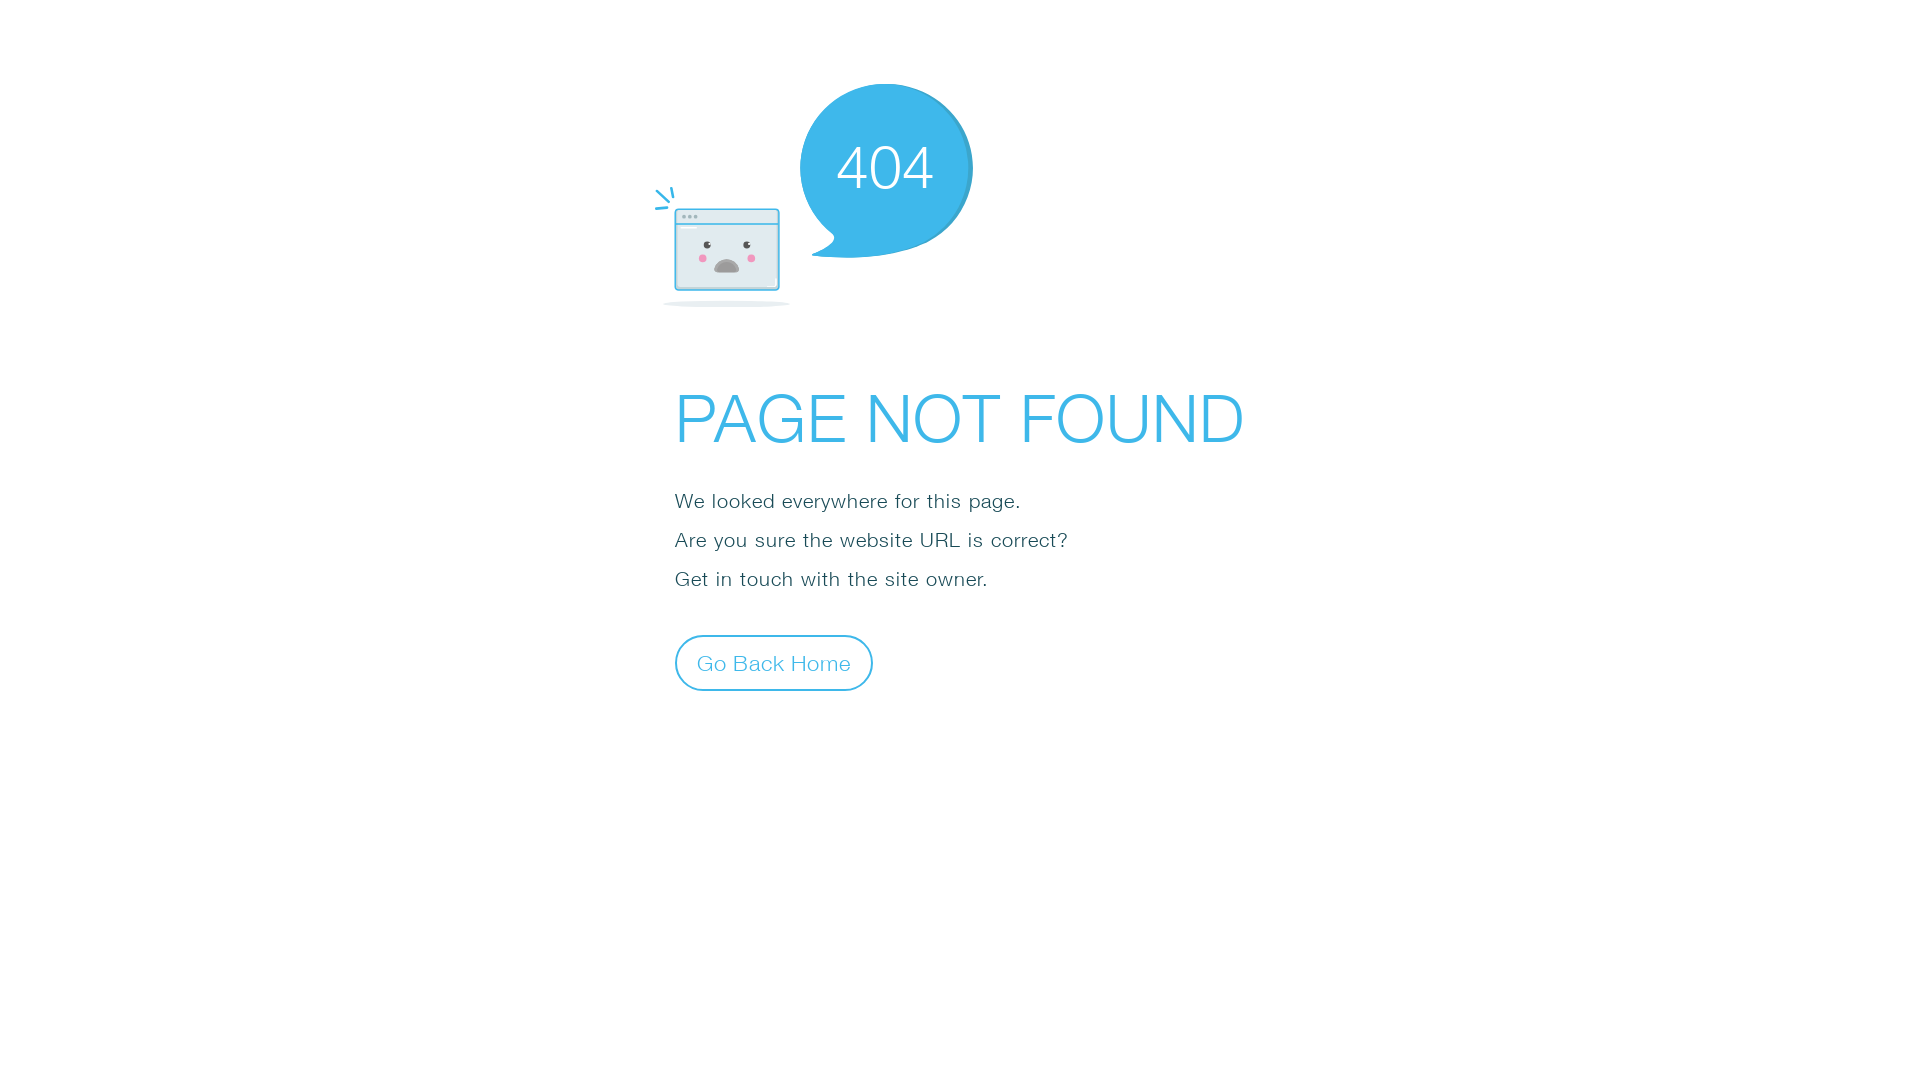 The height and width of the screenshot is (1080, 1920). Describe the element at coordinates (774, 662) in the screenshot. I see `Go Back Home` at that location.